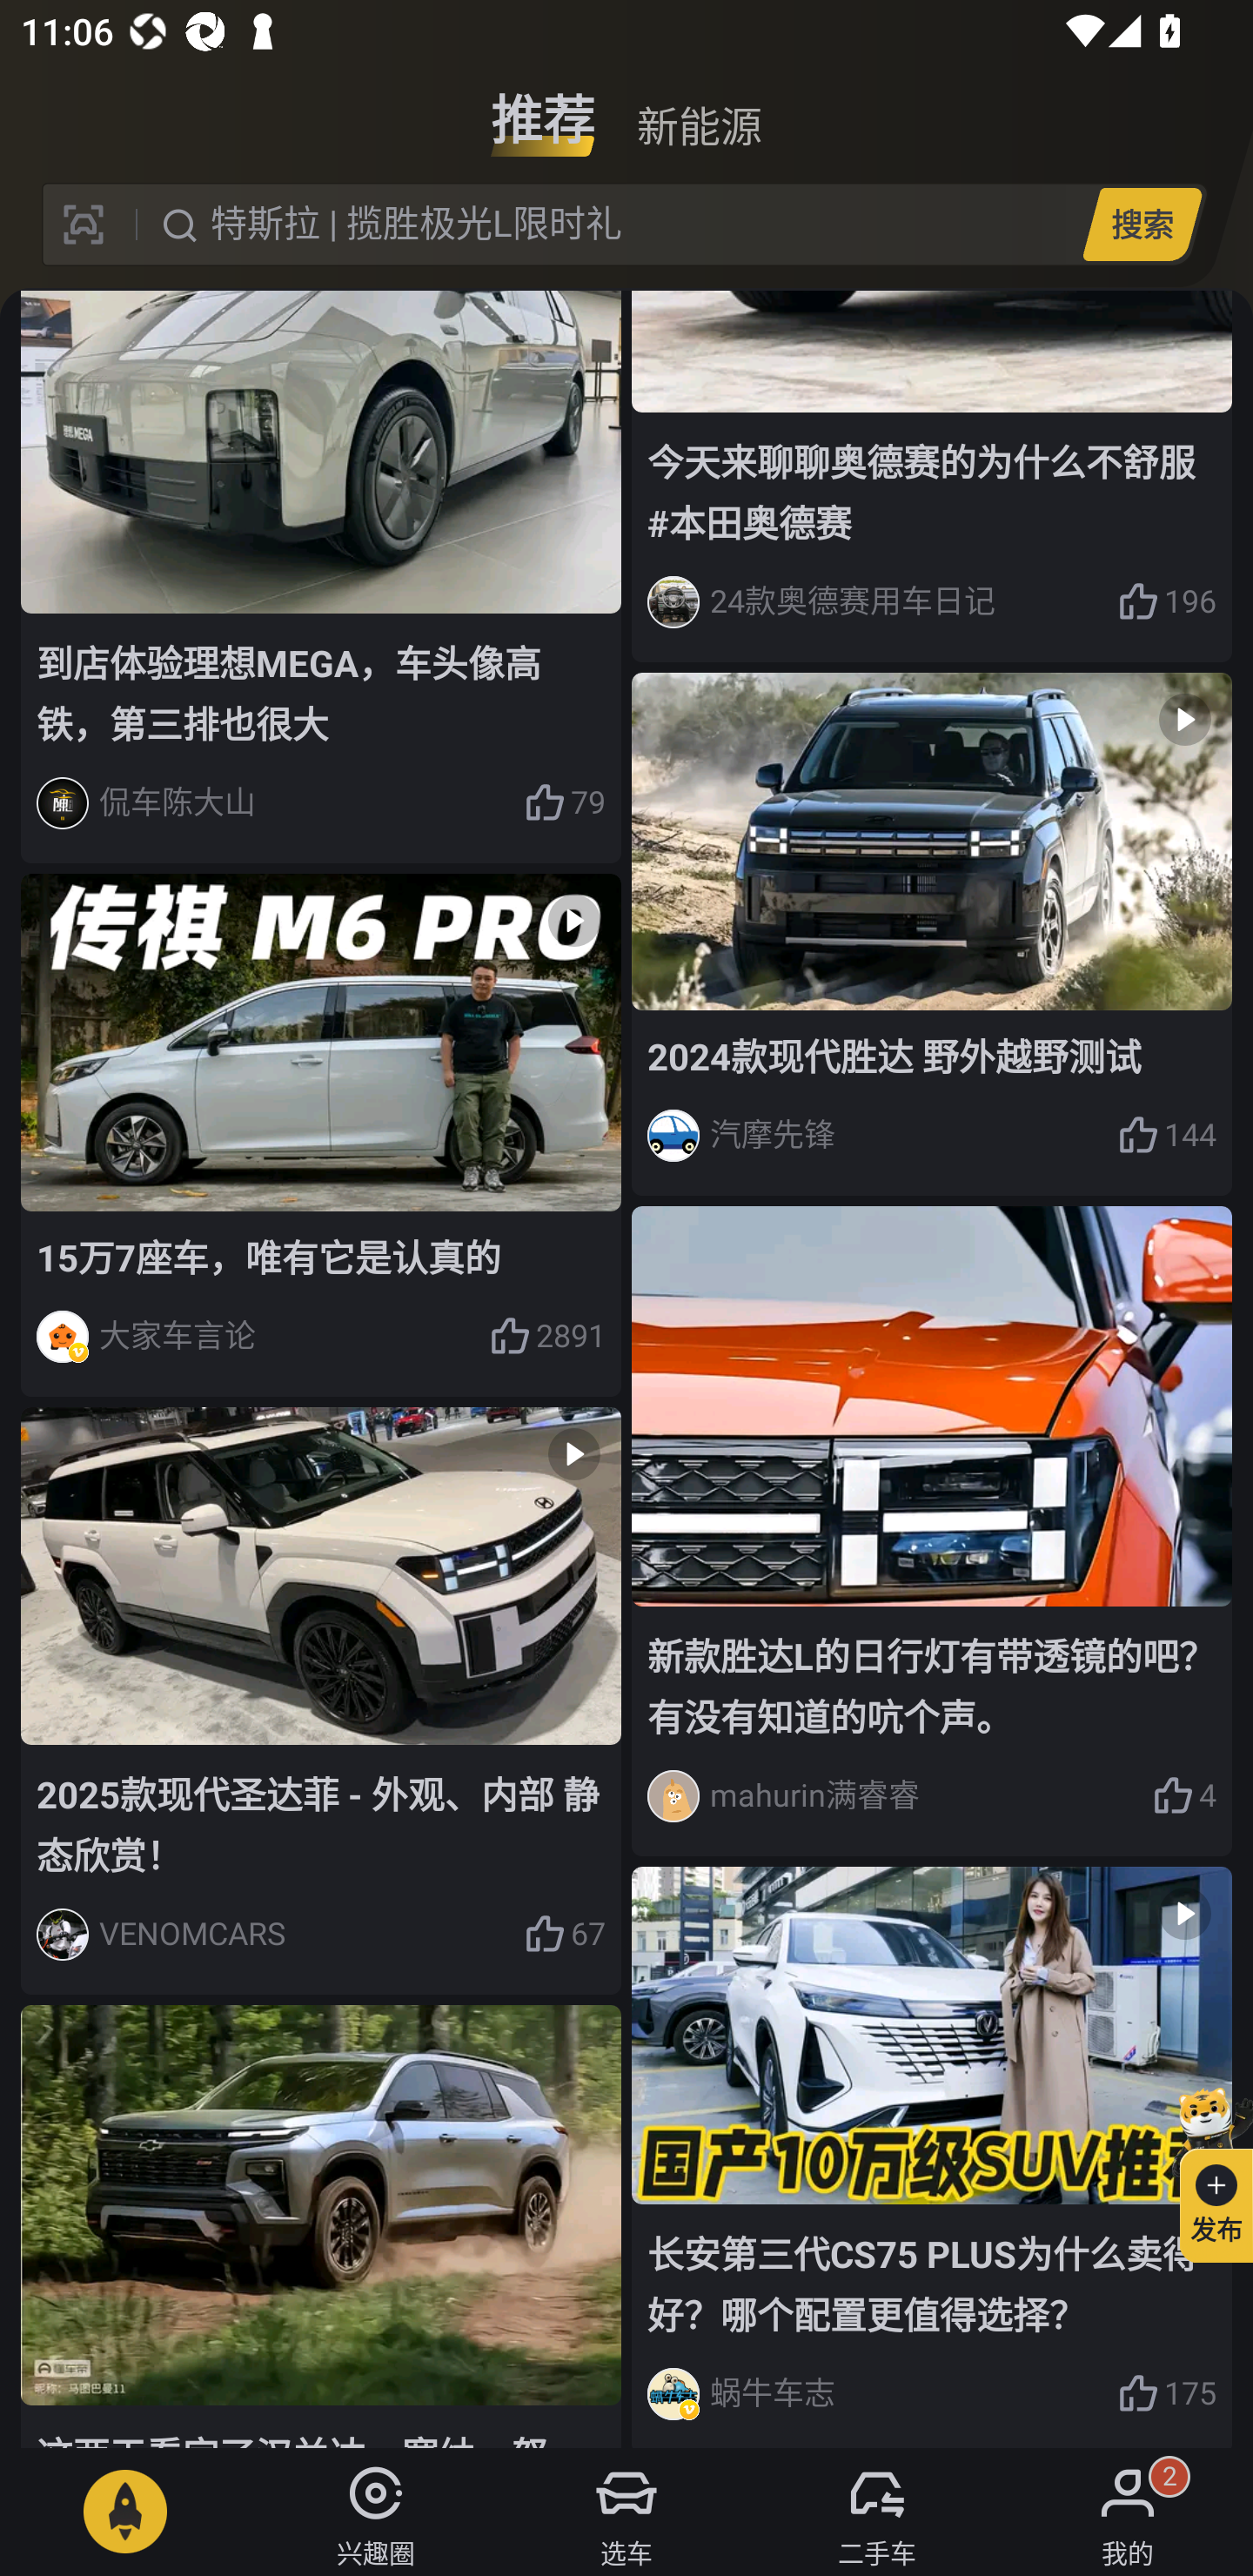  What do you see at coordinates (546, 1337) in the screenshot?
I see `2891` at bounding box center [546, 1337].